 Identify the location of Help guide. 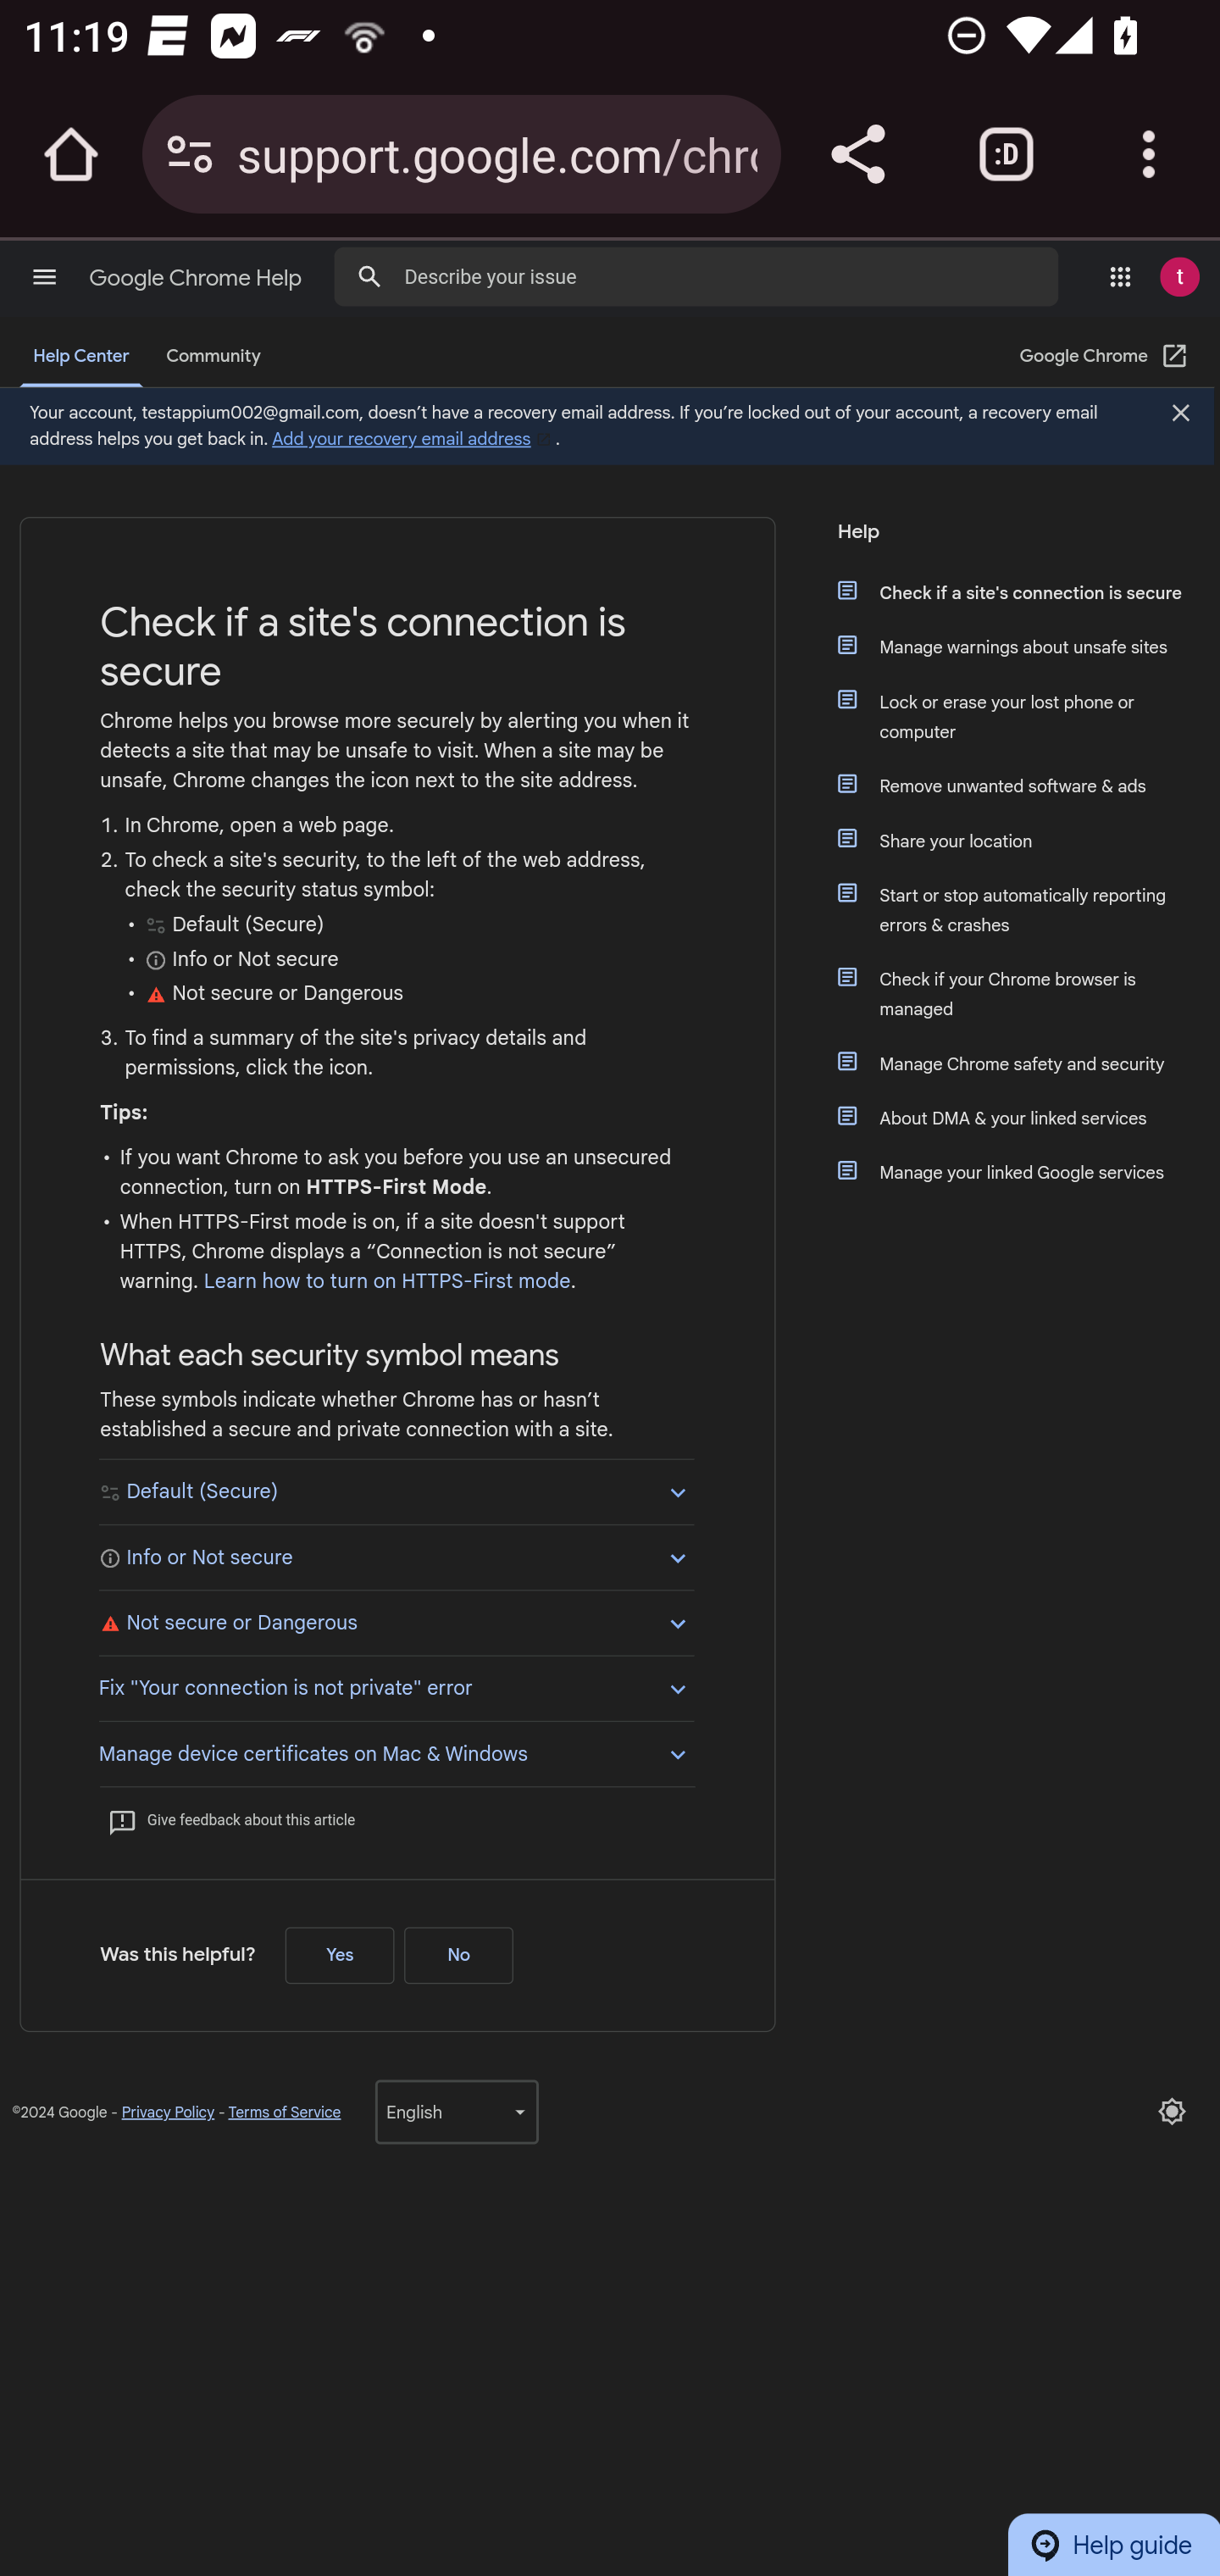
(1113, 2544).